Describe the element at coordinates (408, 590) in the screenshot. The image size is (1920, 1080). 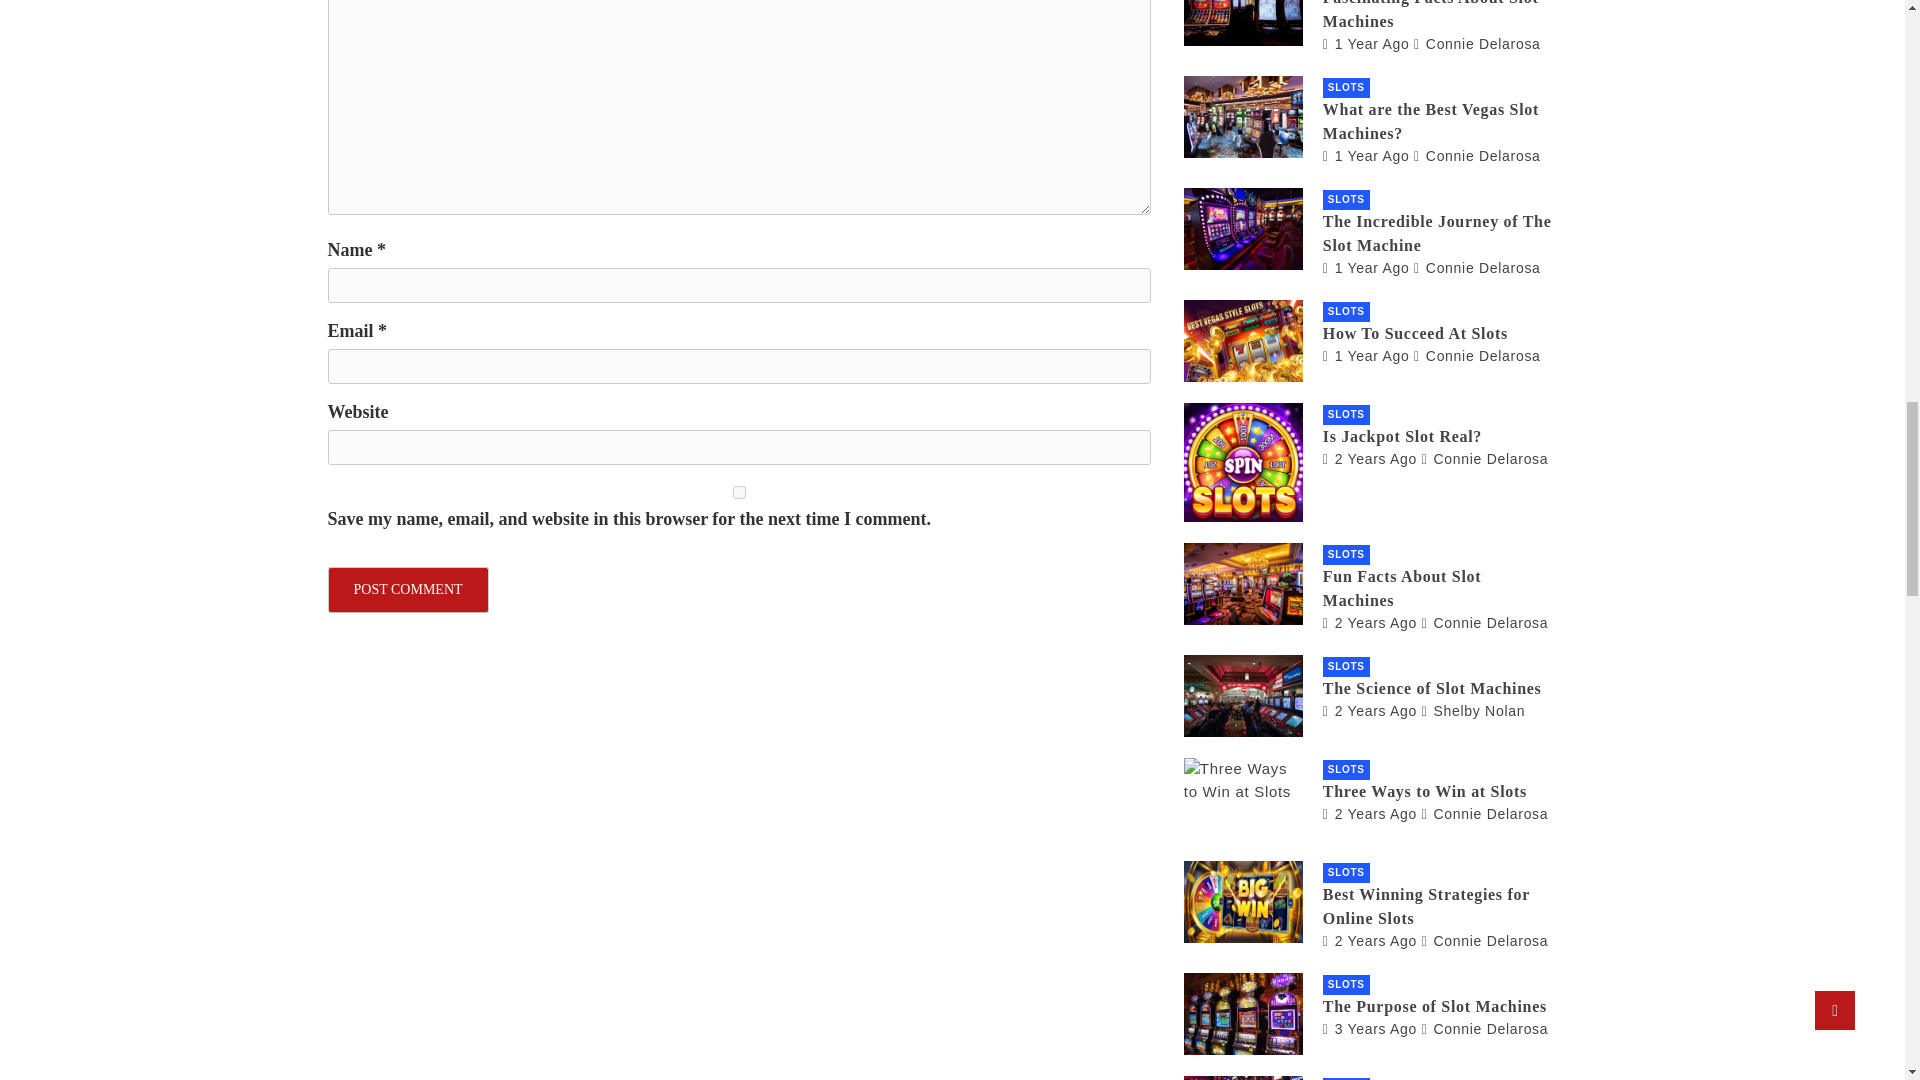
I see `Post Comment` at that location.